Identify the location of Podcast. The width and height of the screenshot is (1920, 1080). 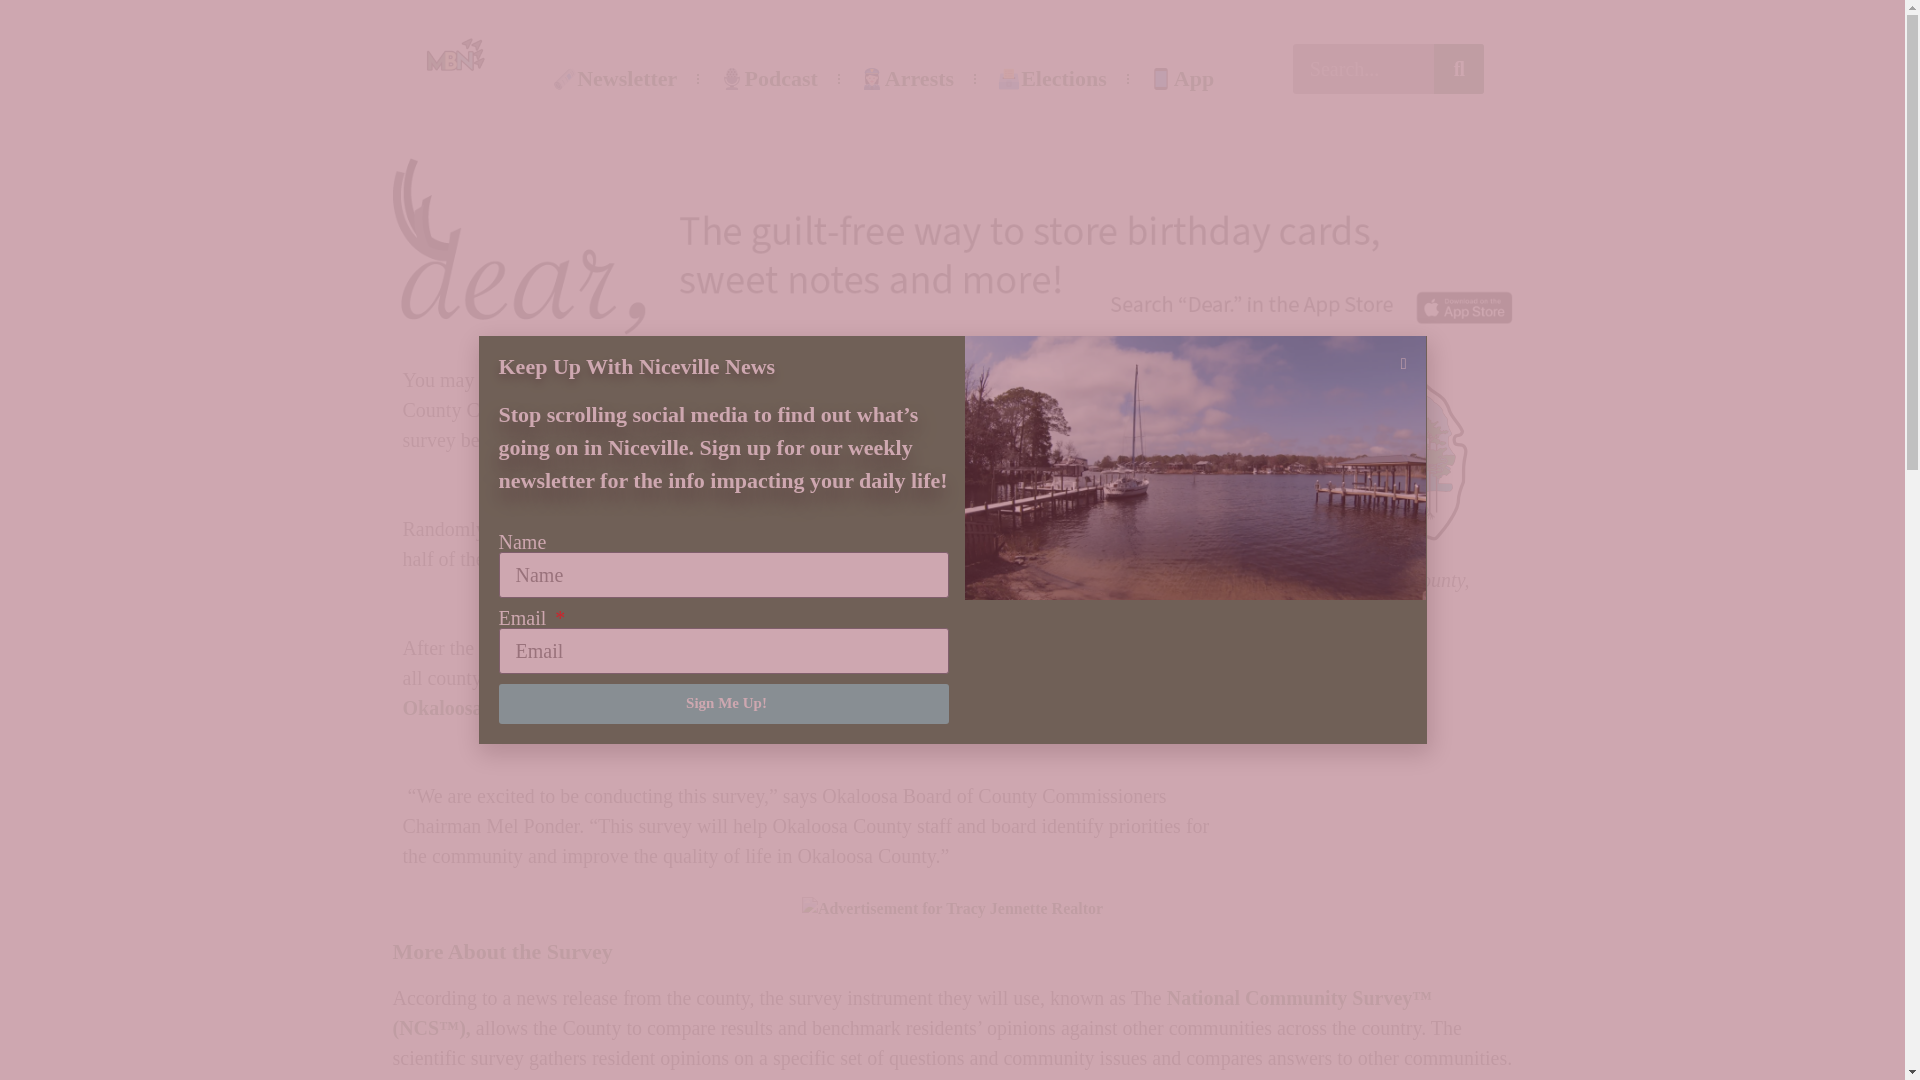
(768, 78).